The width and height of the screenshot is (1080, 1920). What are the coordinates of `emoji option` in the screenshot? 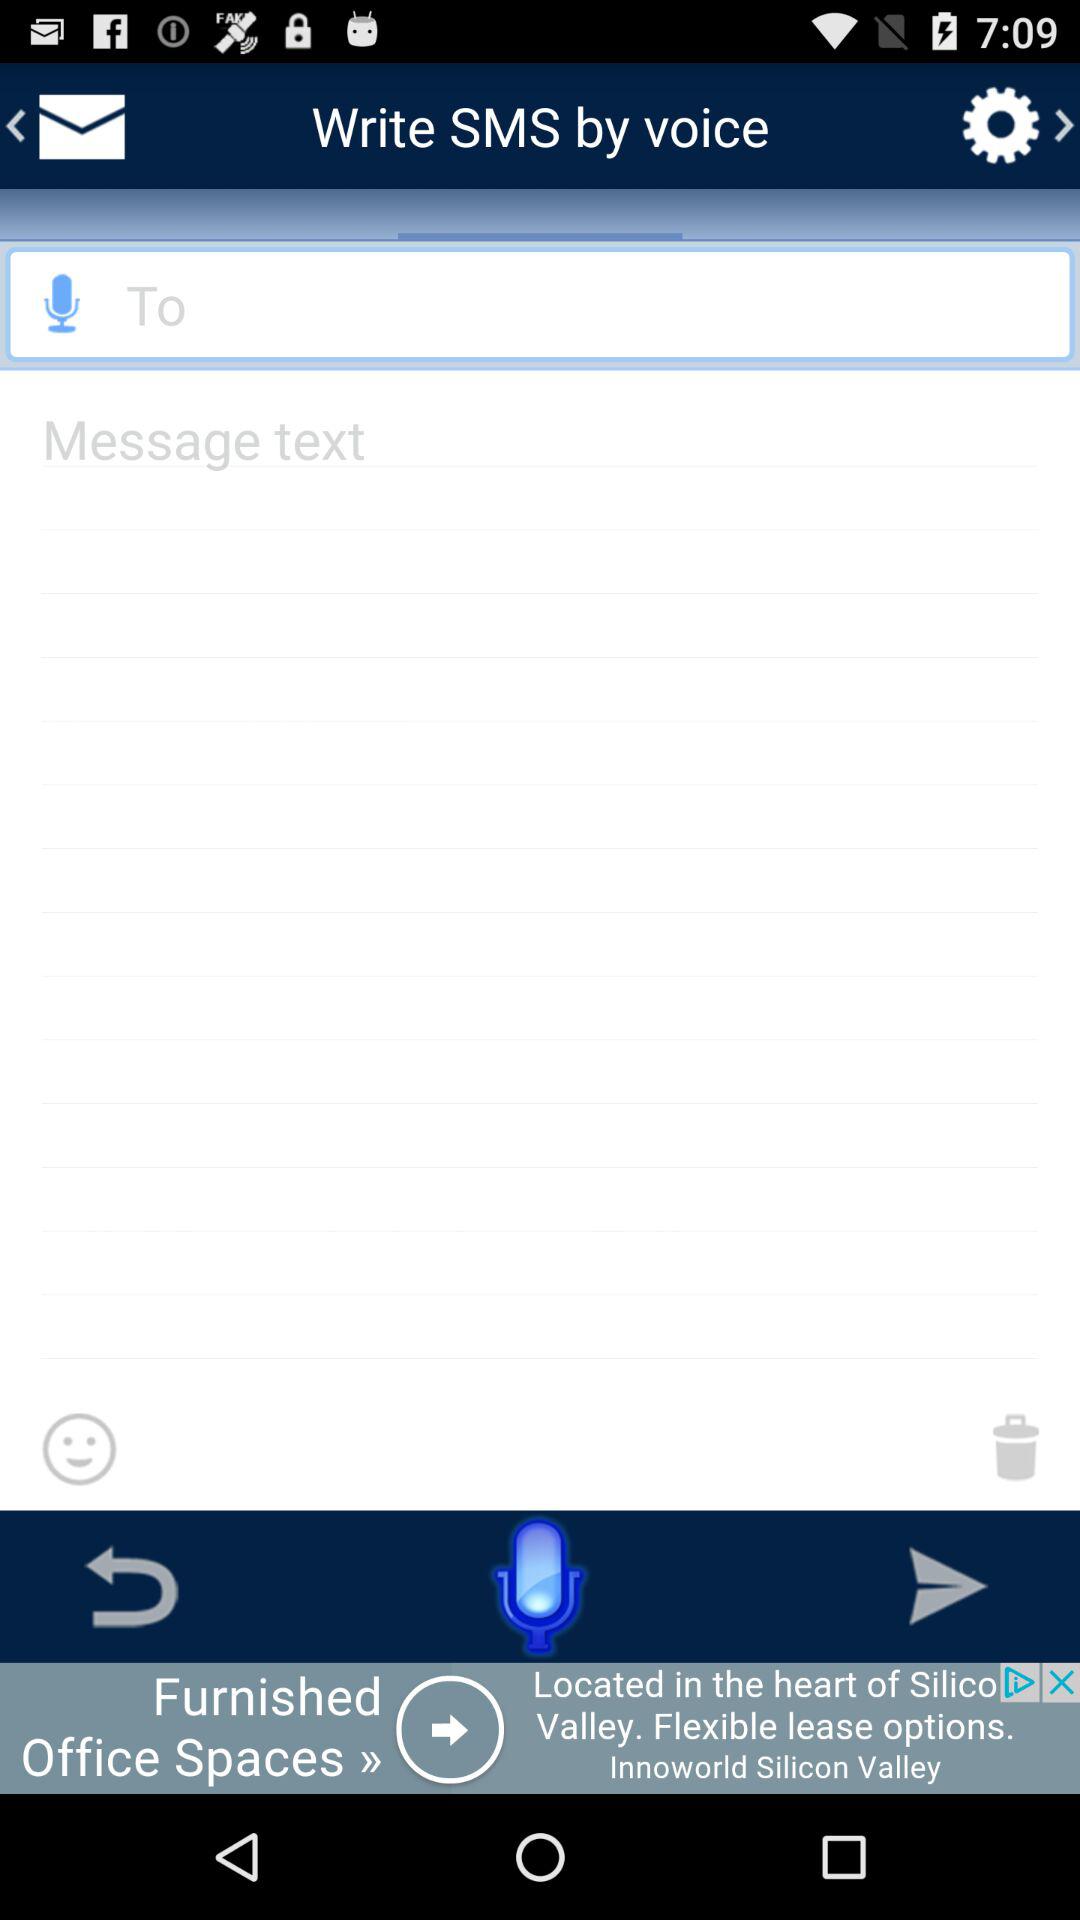 It's located at (78, 1450).